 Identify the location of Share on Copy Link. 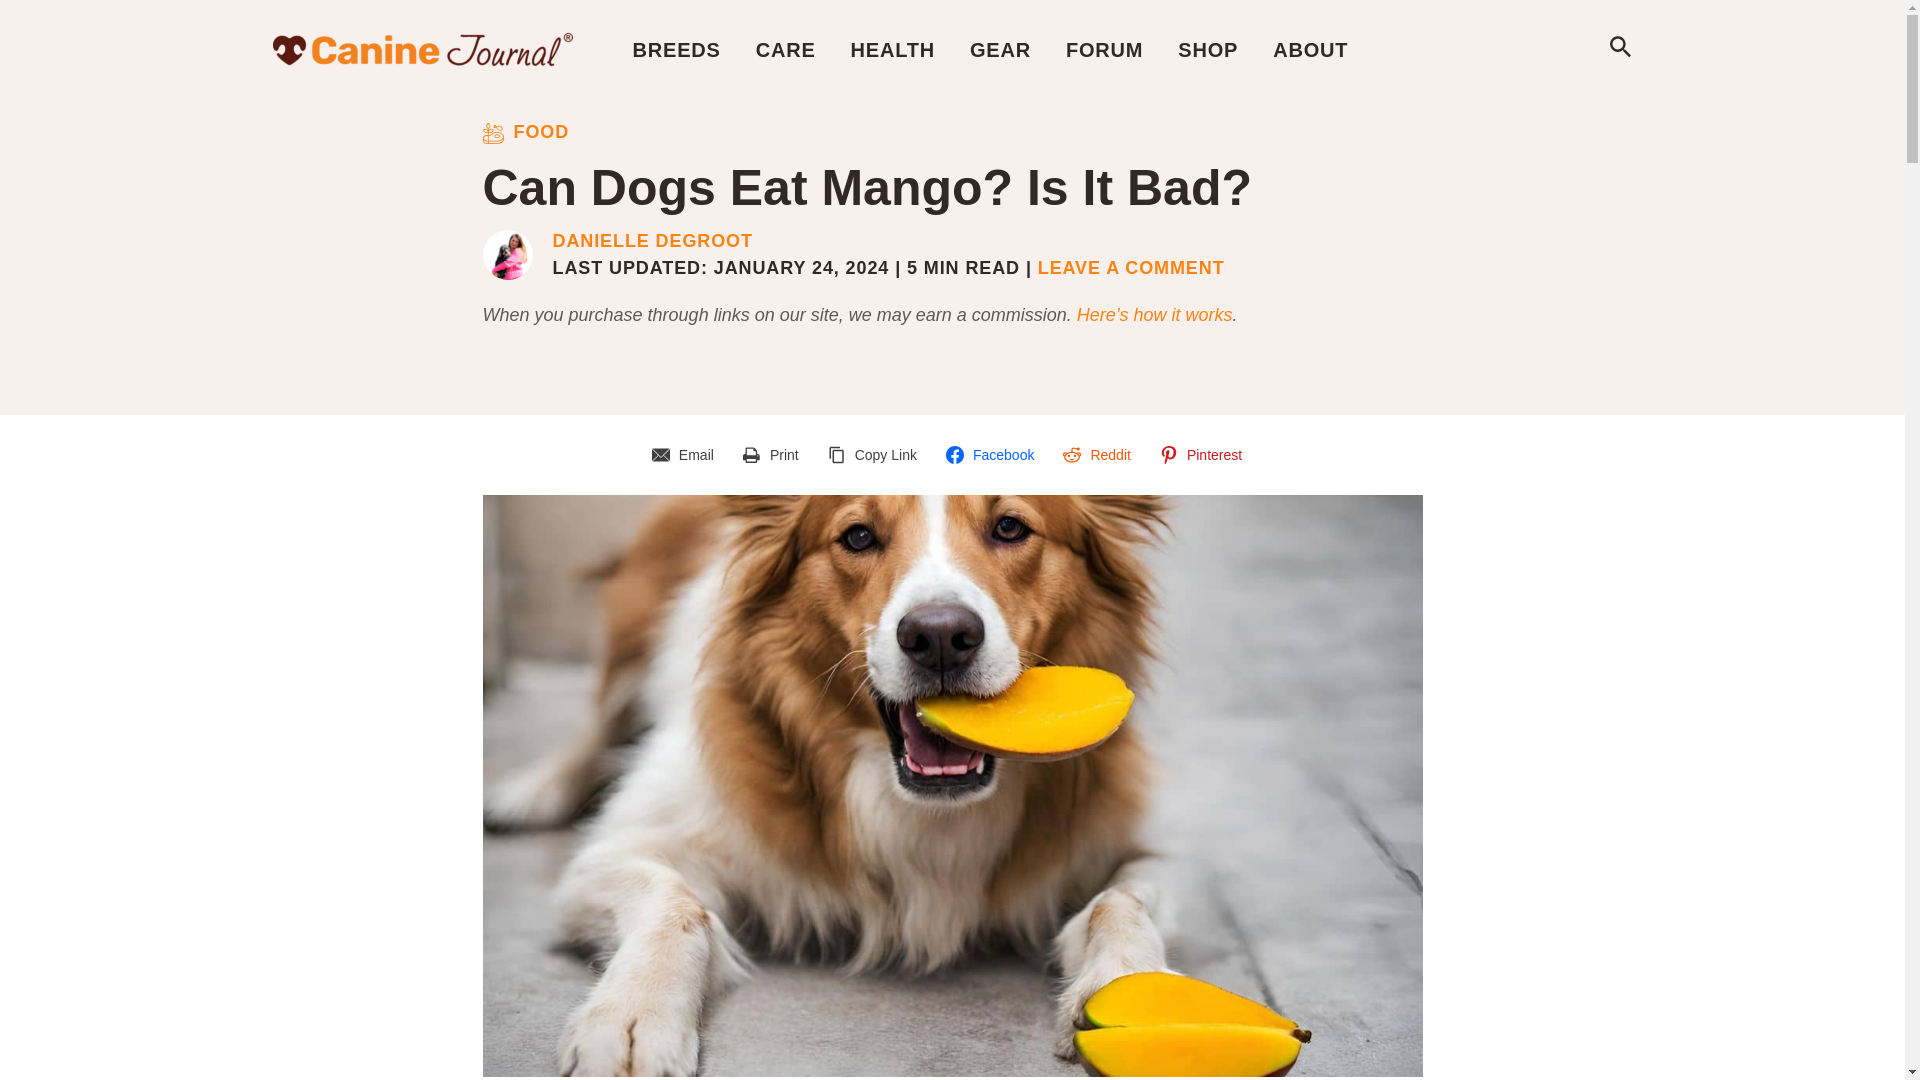
(875, 455).